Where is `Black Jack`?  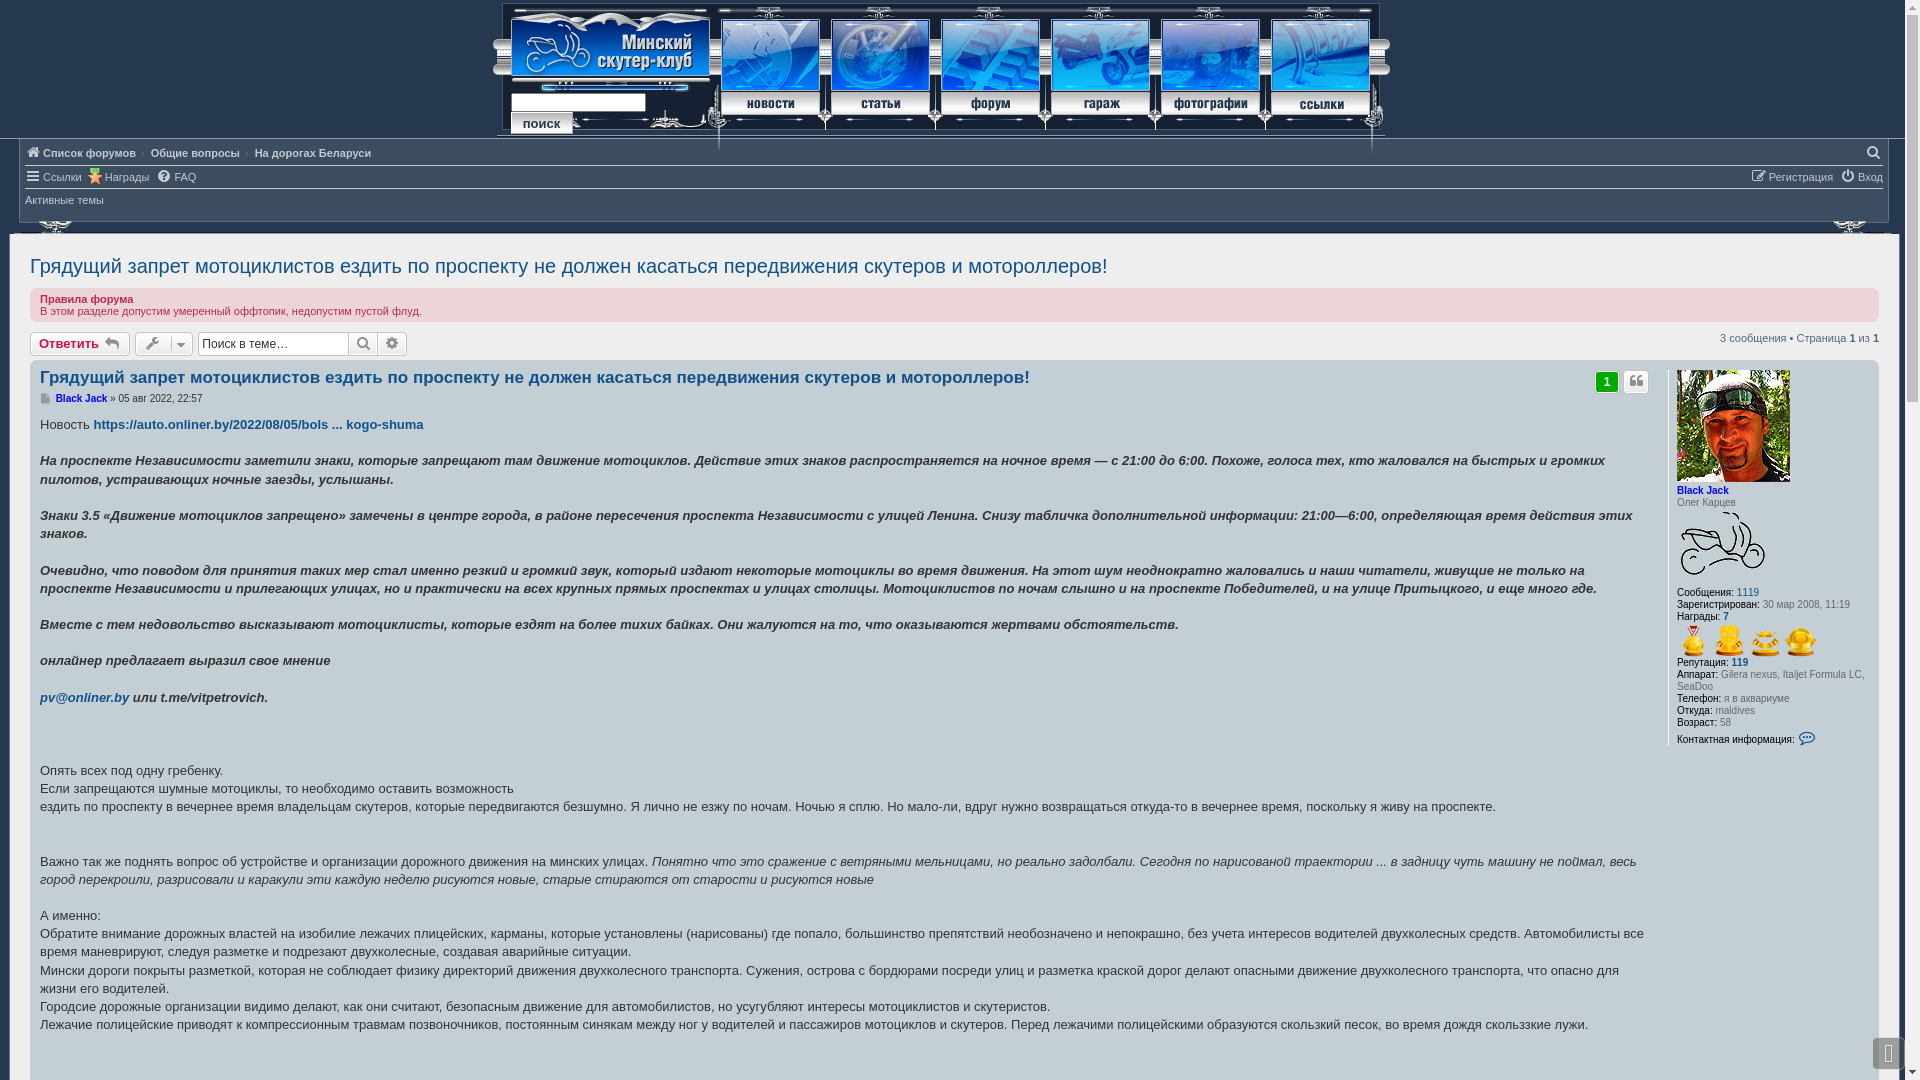
Black Jack is located at coordinates (1703, 490).